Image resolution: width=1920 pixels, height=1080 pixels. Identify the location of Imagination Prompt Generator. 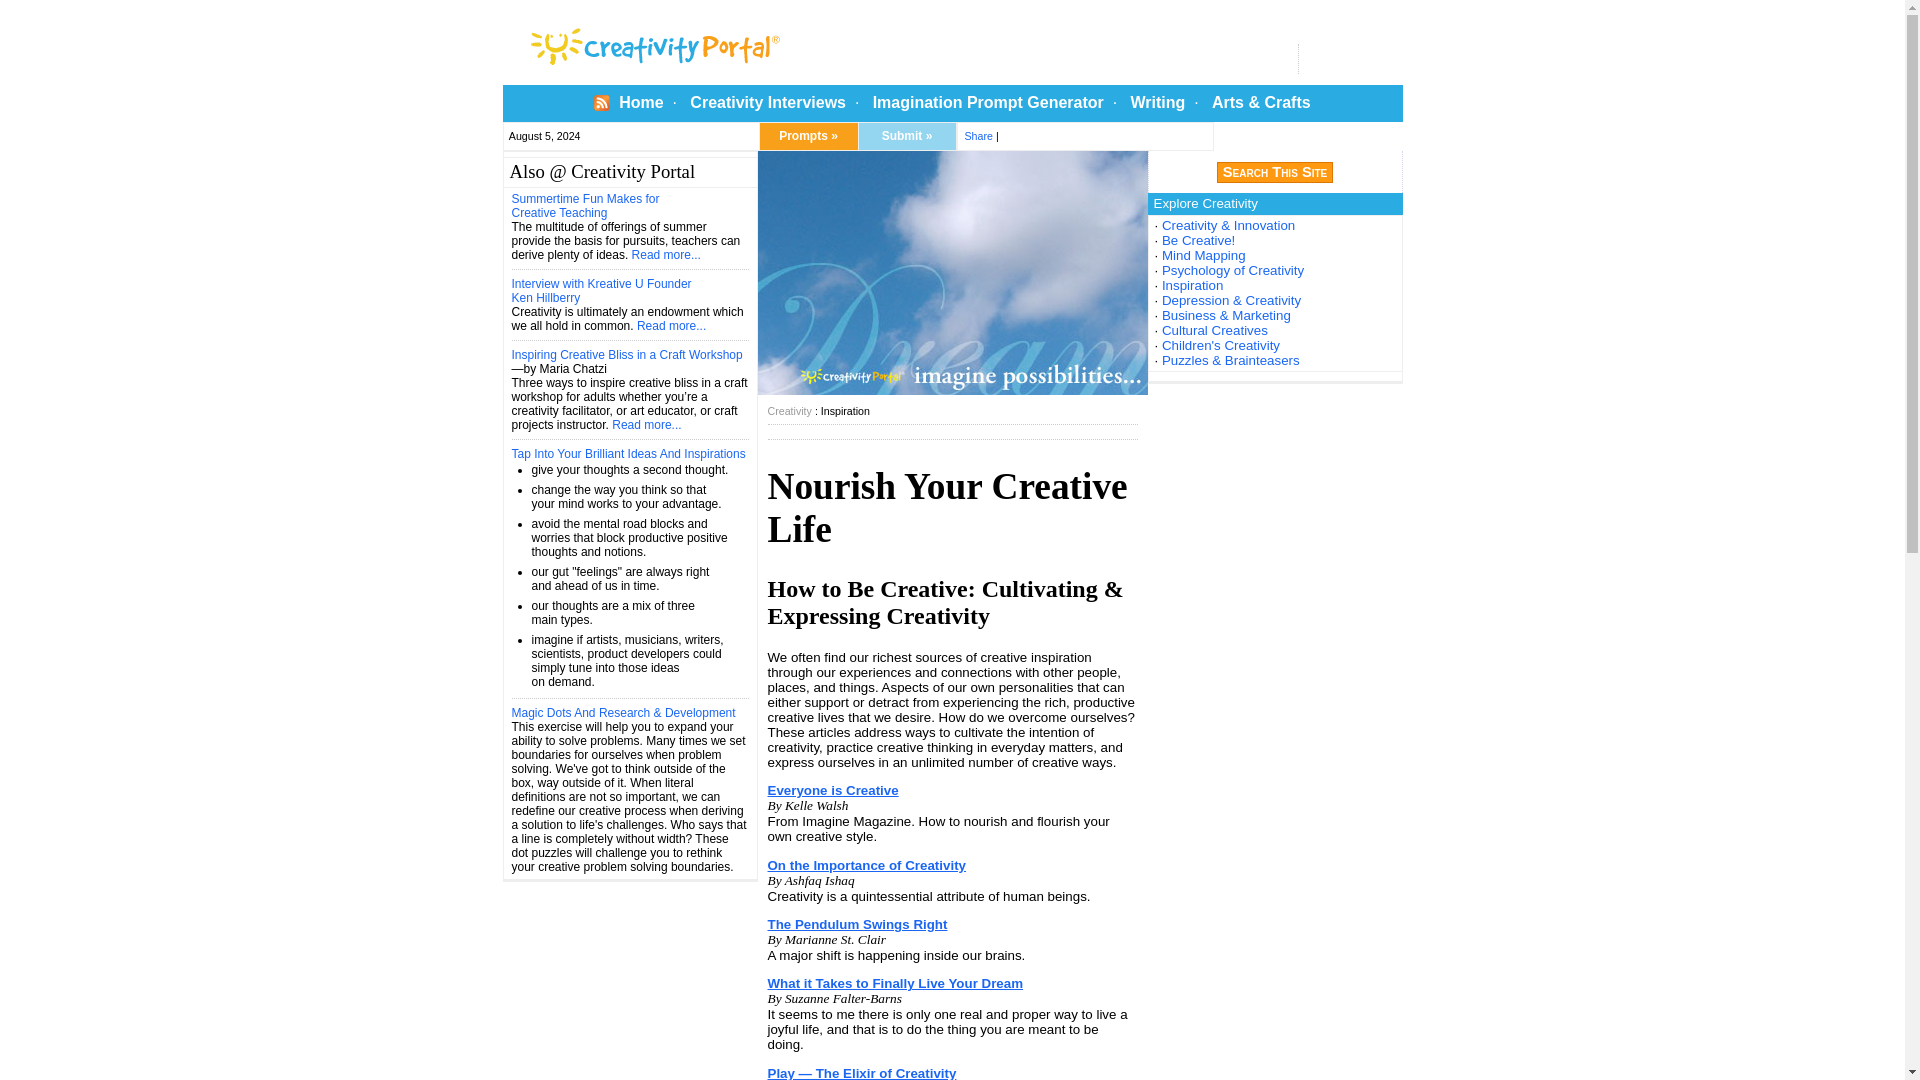
(988, 102).